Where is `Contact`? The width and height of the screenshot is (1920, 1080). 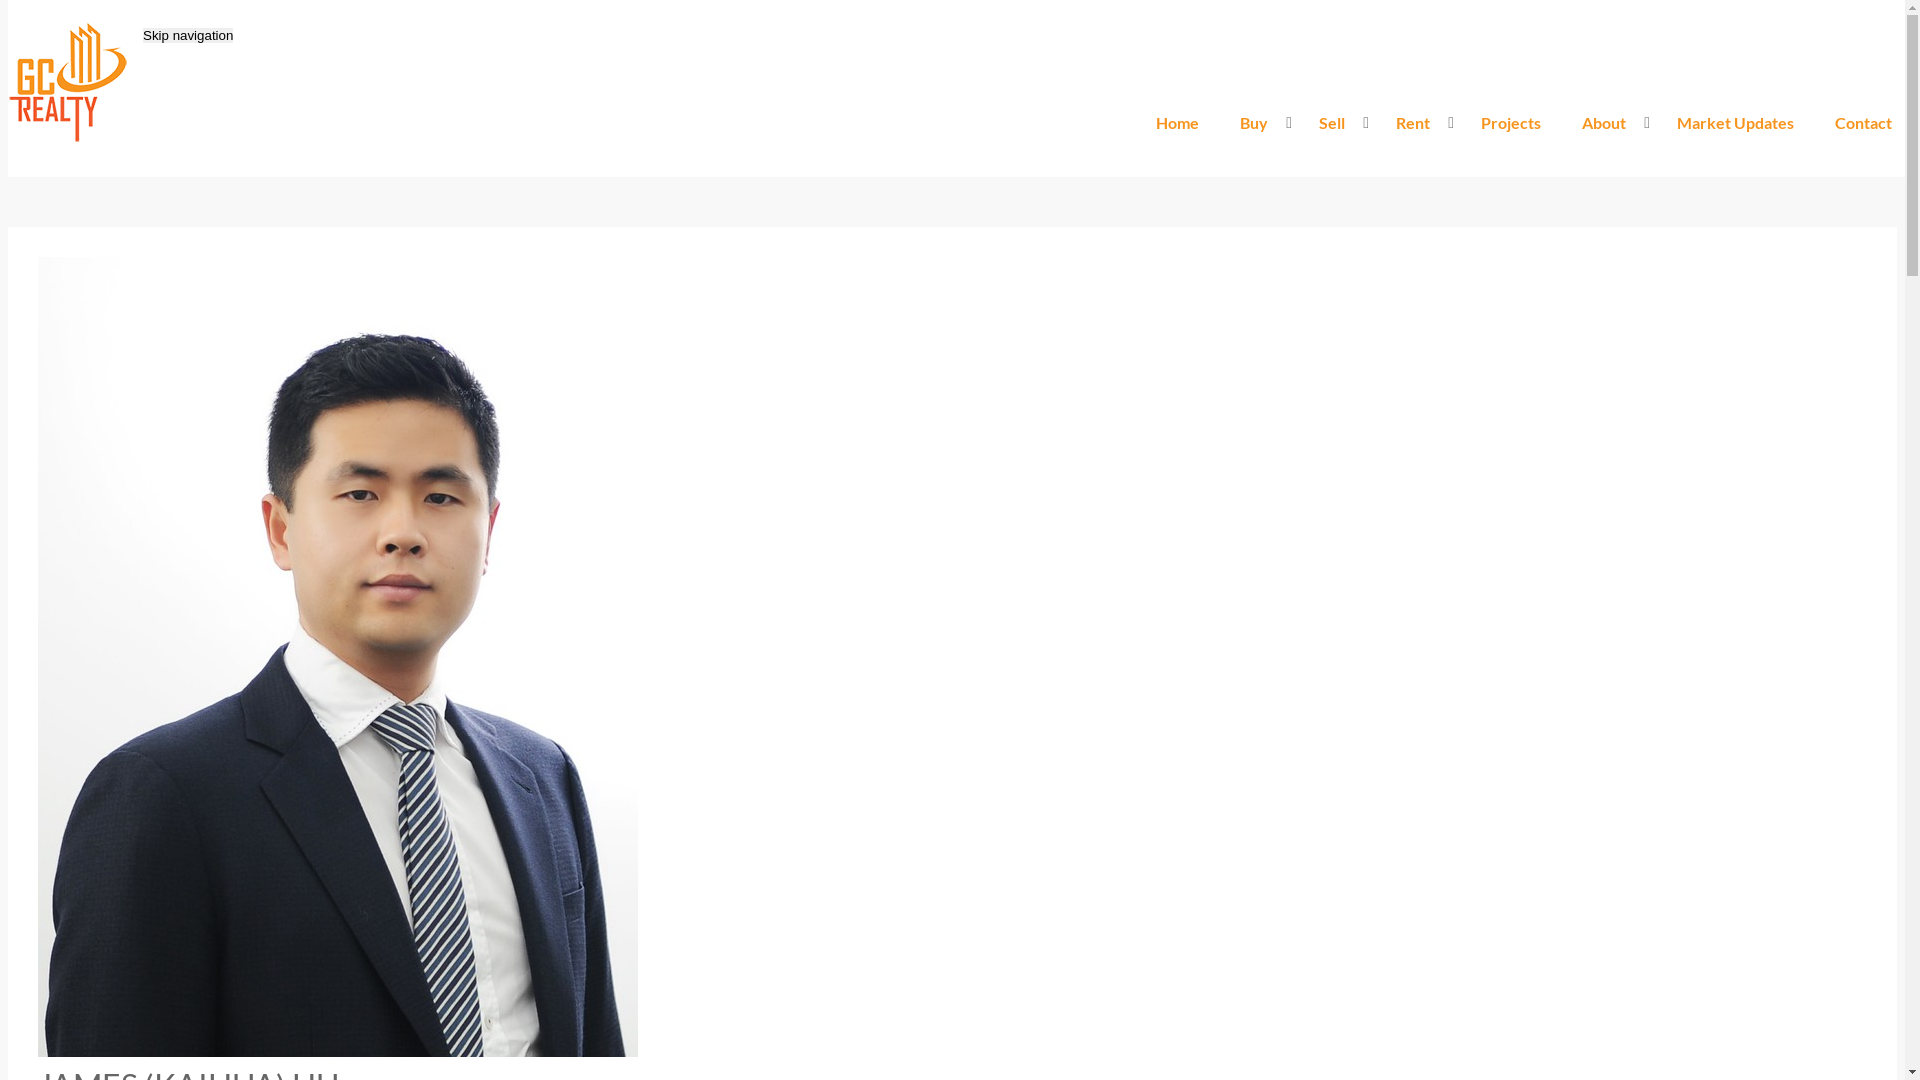 Contact is located at coordinates (1864, 123).